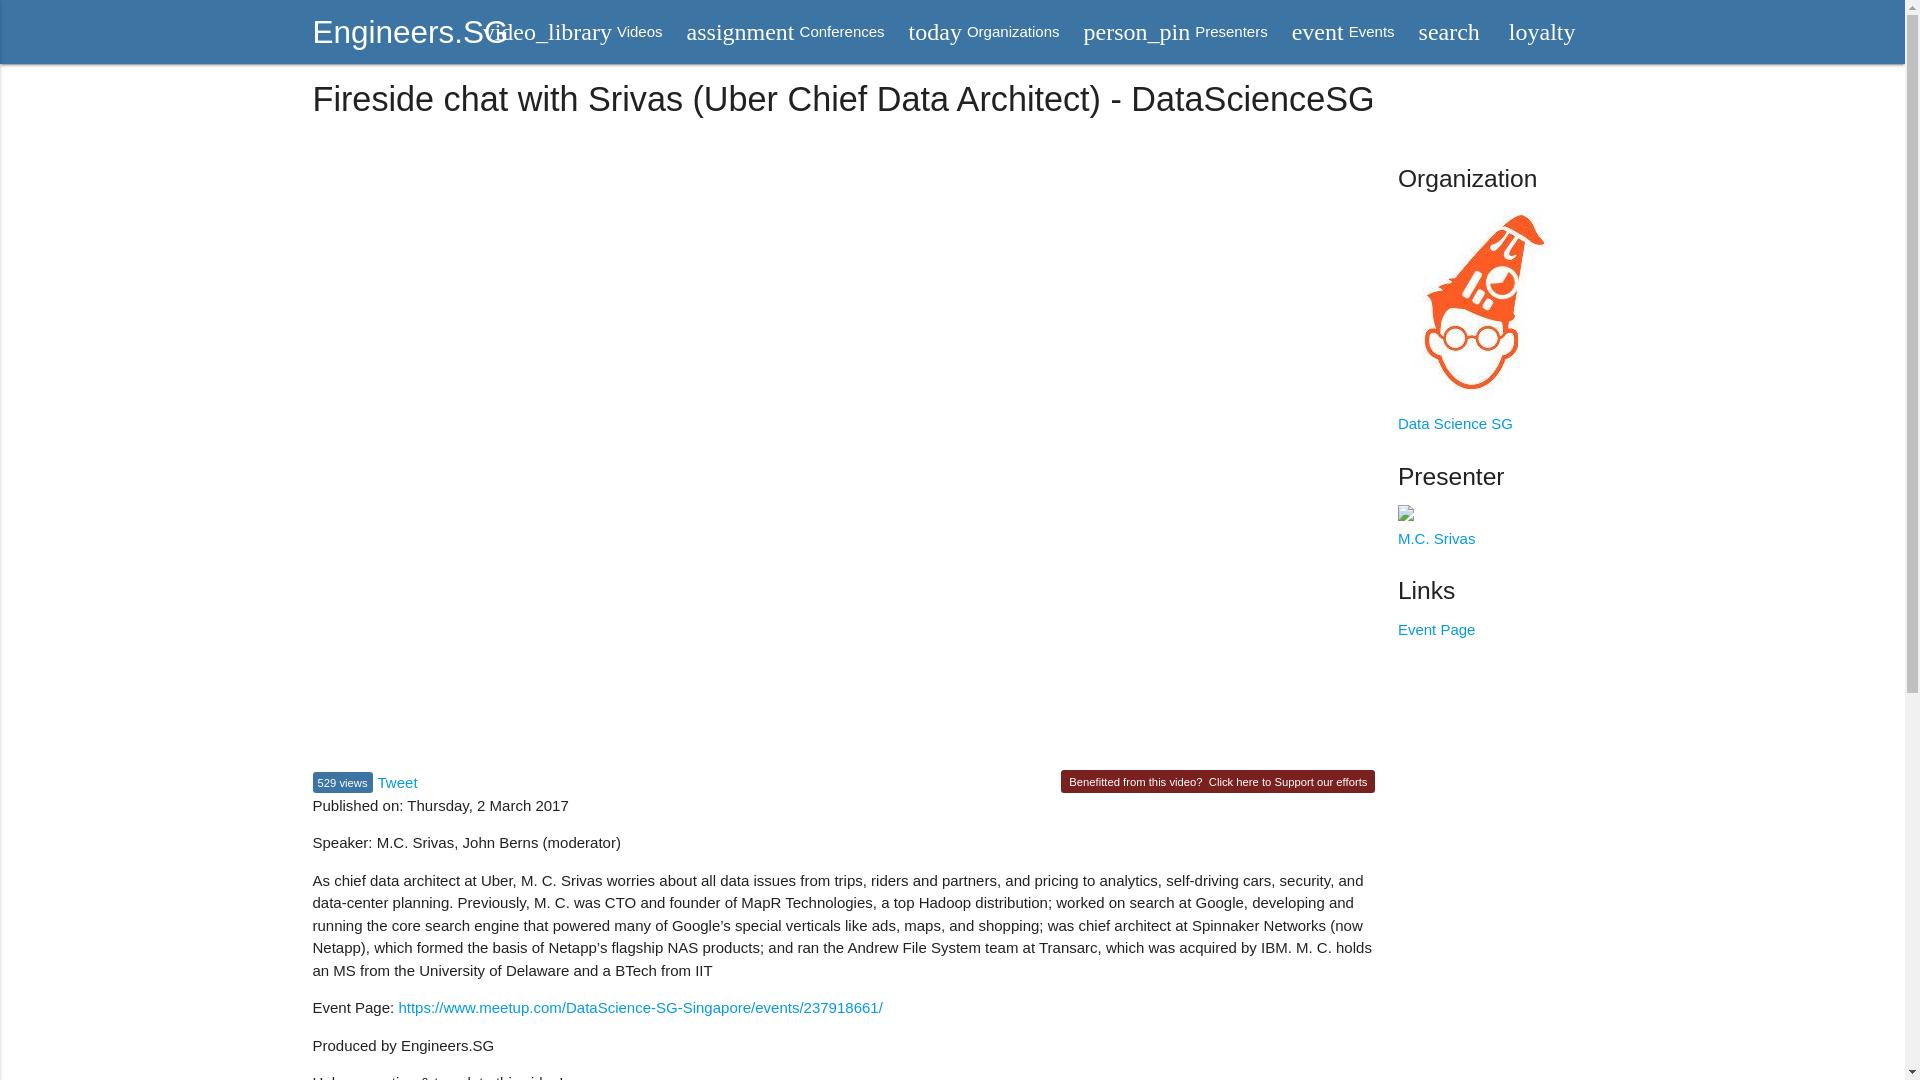  Describe the element at coordinates (786, 32) in the screenshot. I see `Engineers.SG` at that location.